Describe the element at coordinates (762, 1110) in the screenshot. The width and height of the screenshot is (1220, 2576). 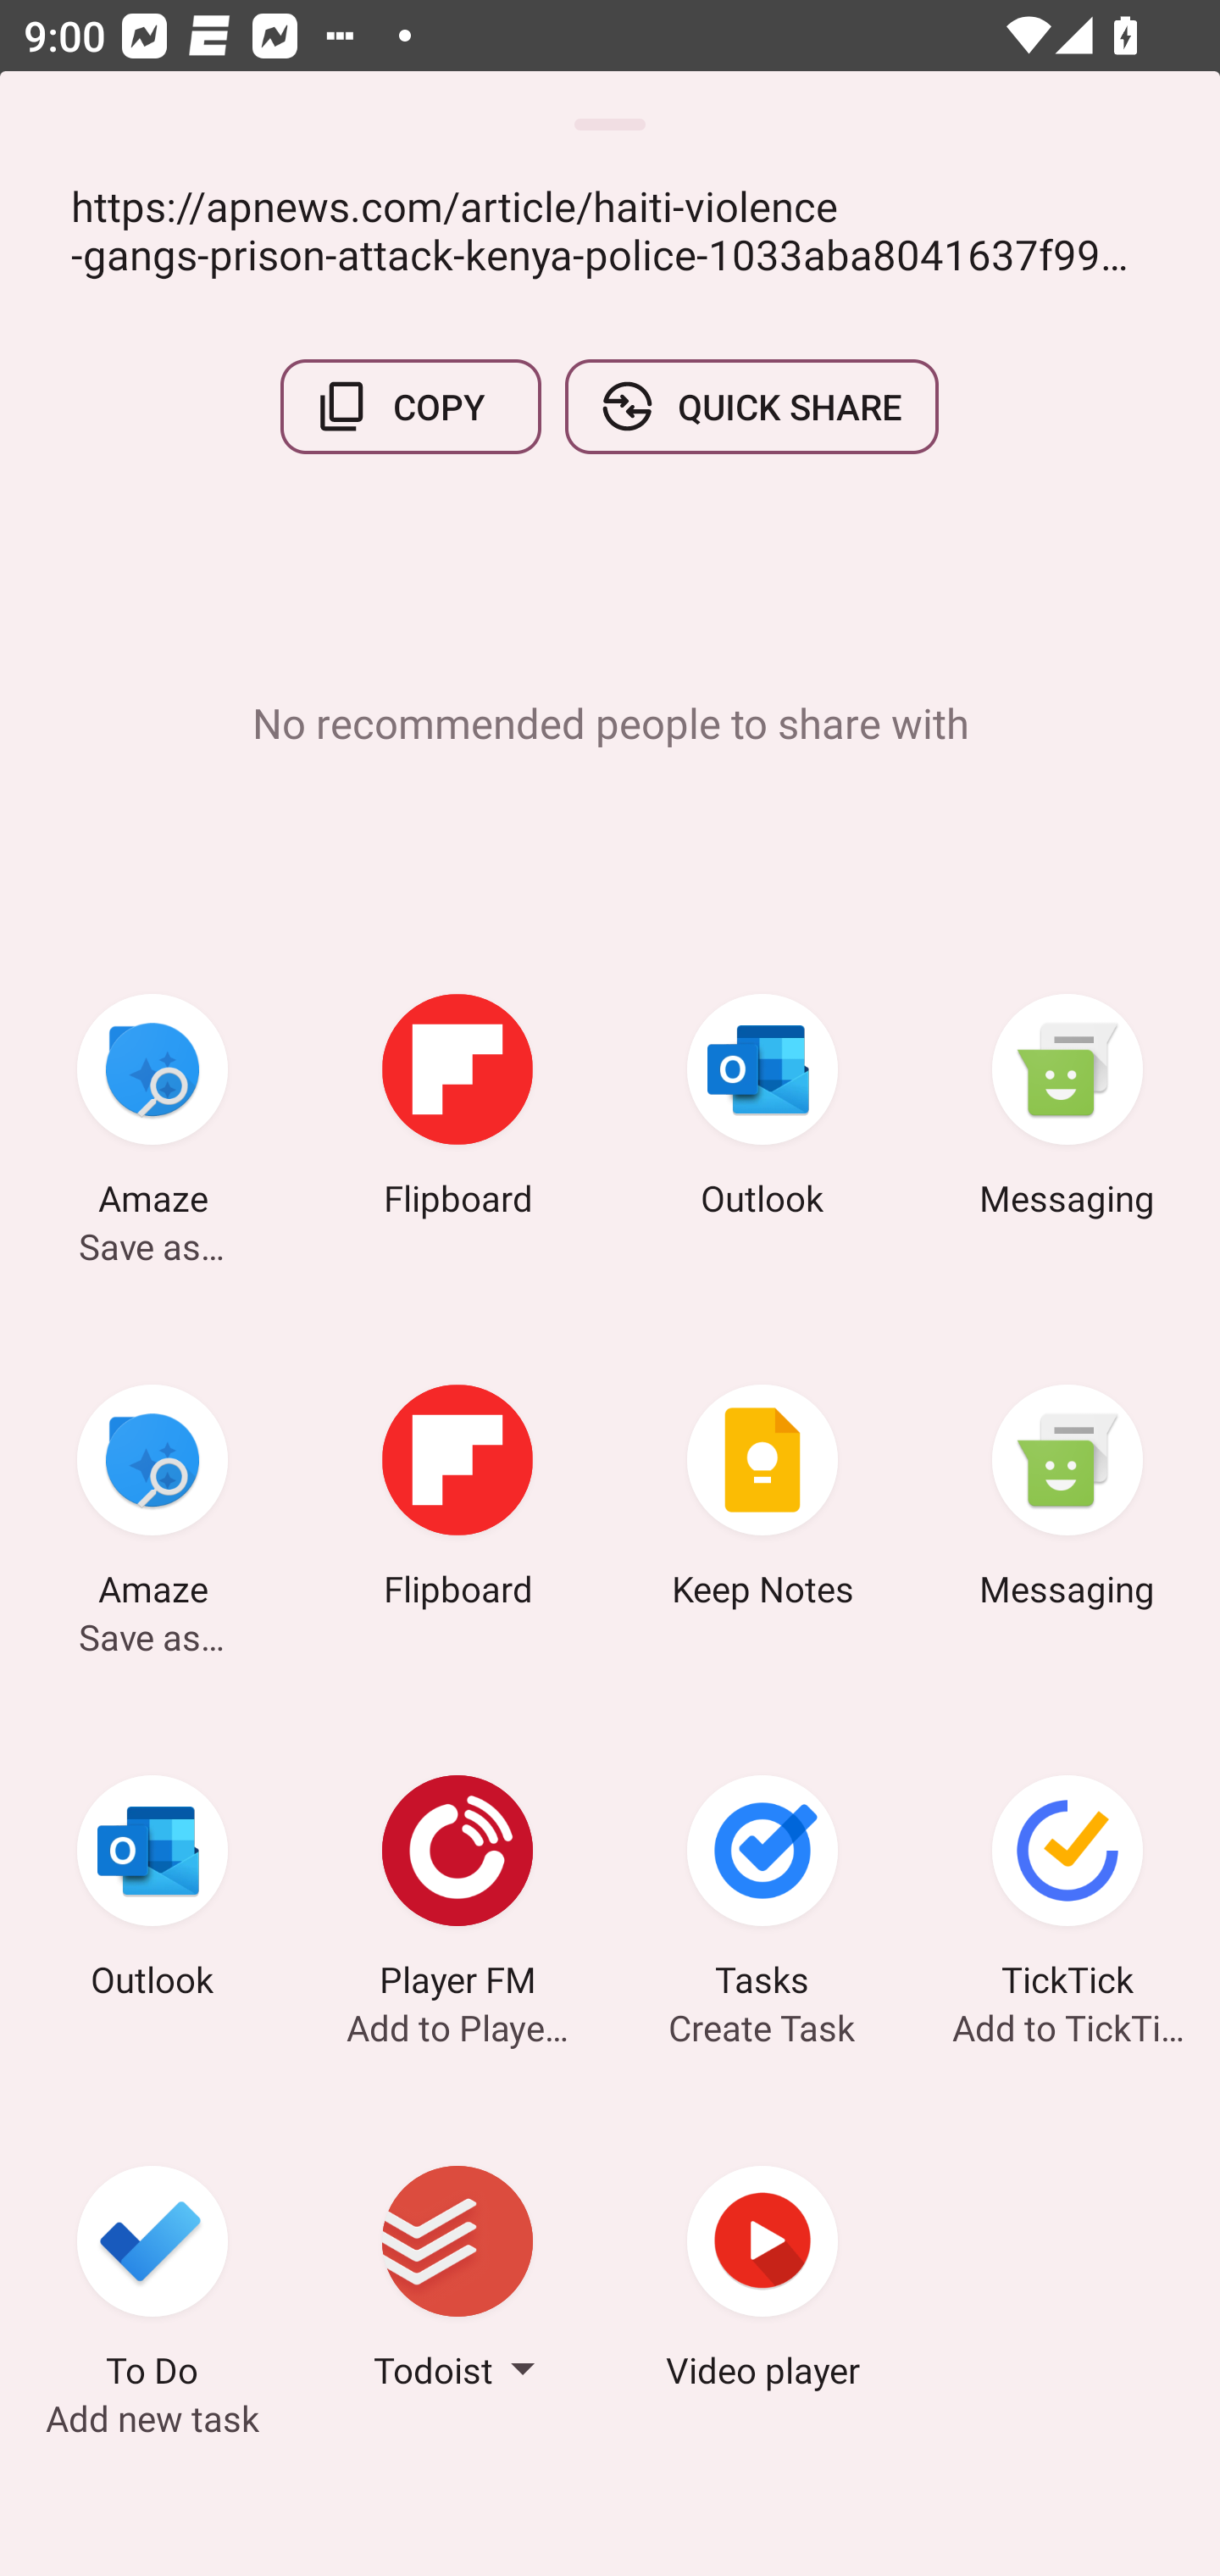
I see `Outlook` at that location.